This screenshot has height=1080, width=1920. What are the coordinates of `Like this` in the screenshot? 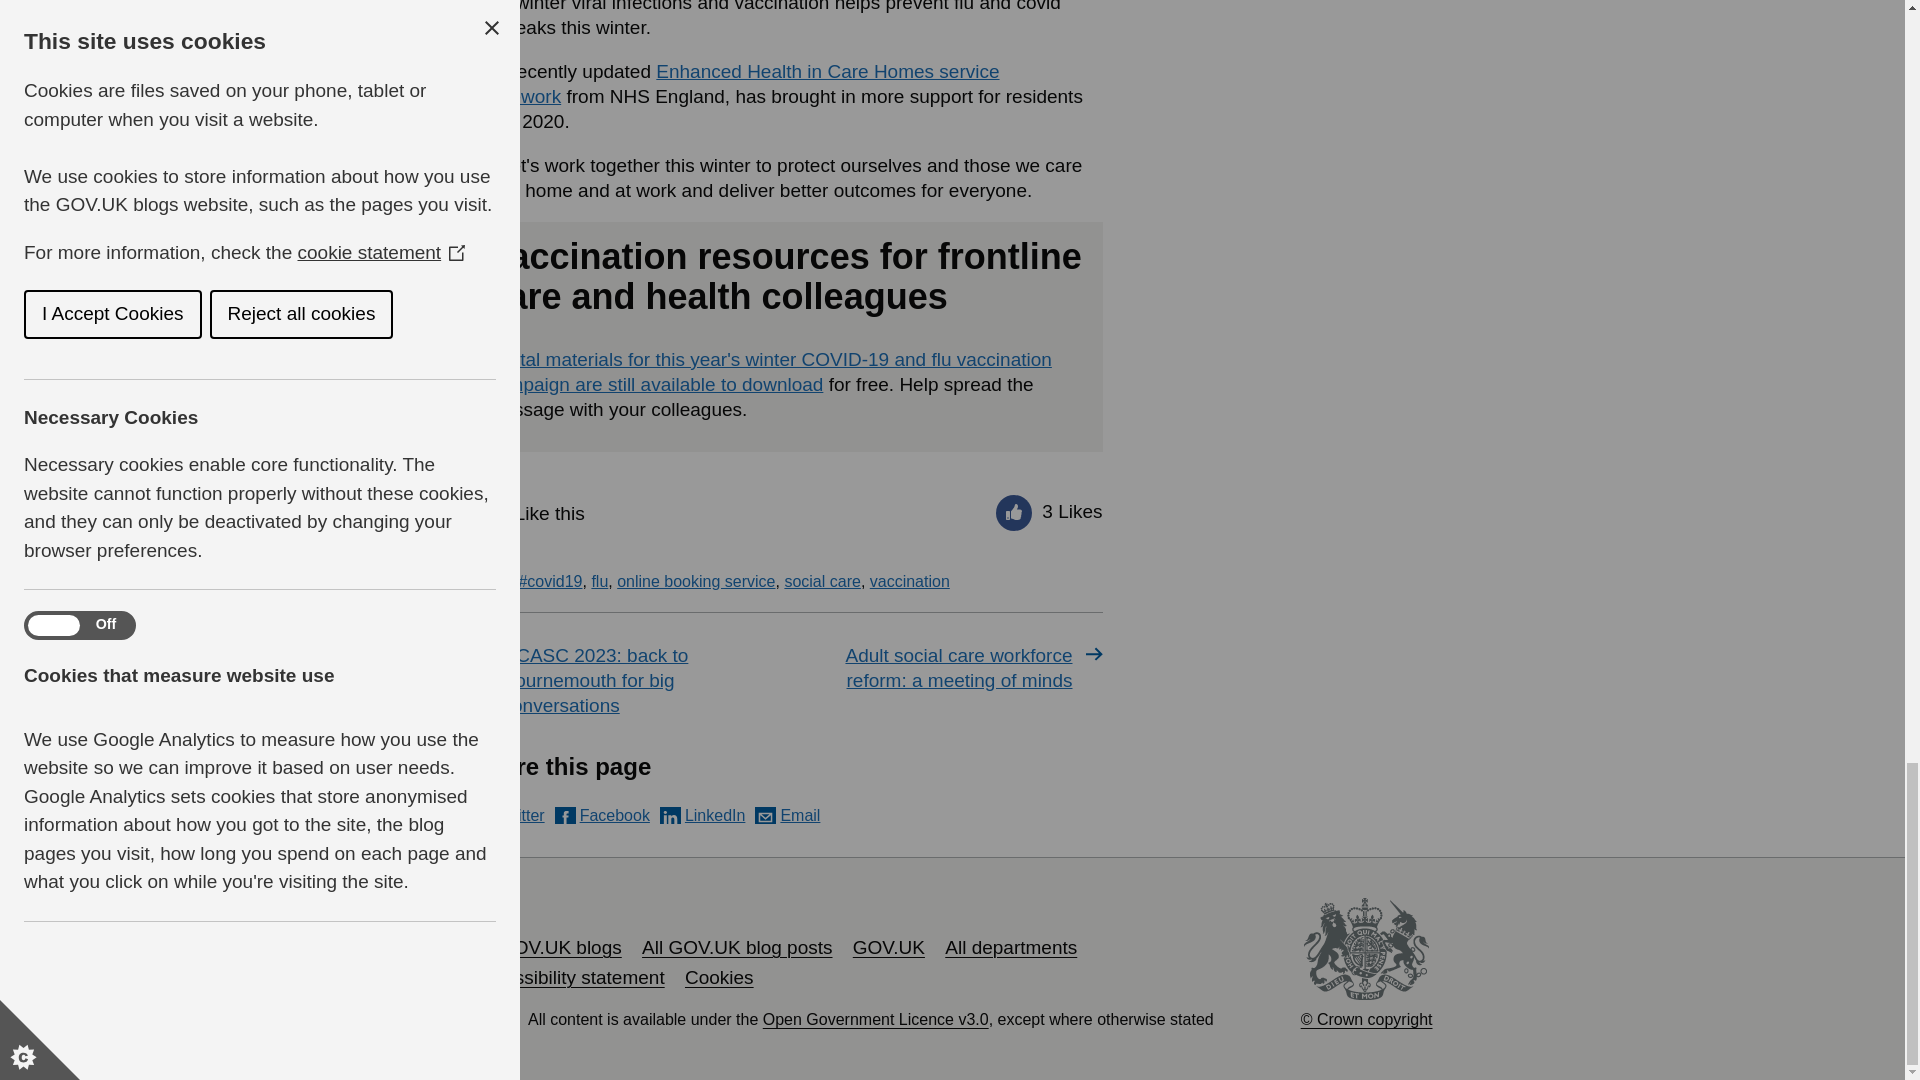 It's located at (530, 511).